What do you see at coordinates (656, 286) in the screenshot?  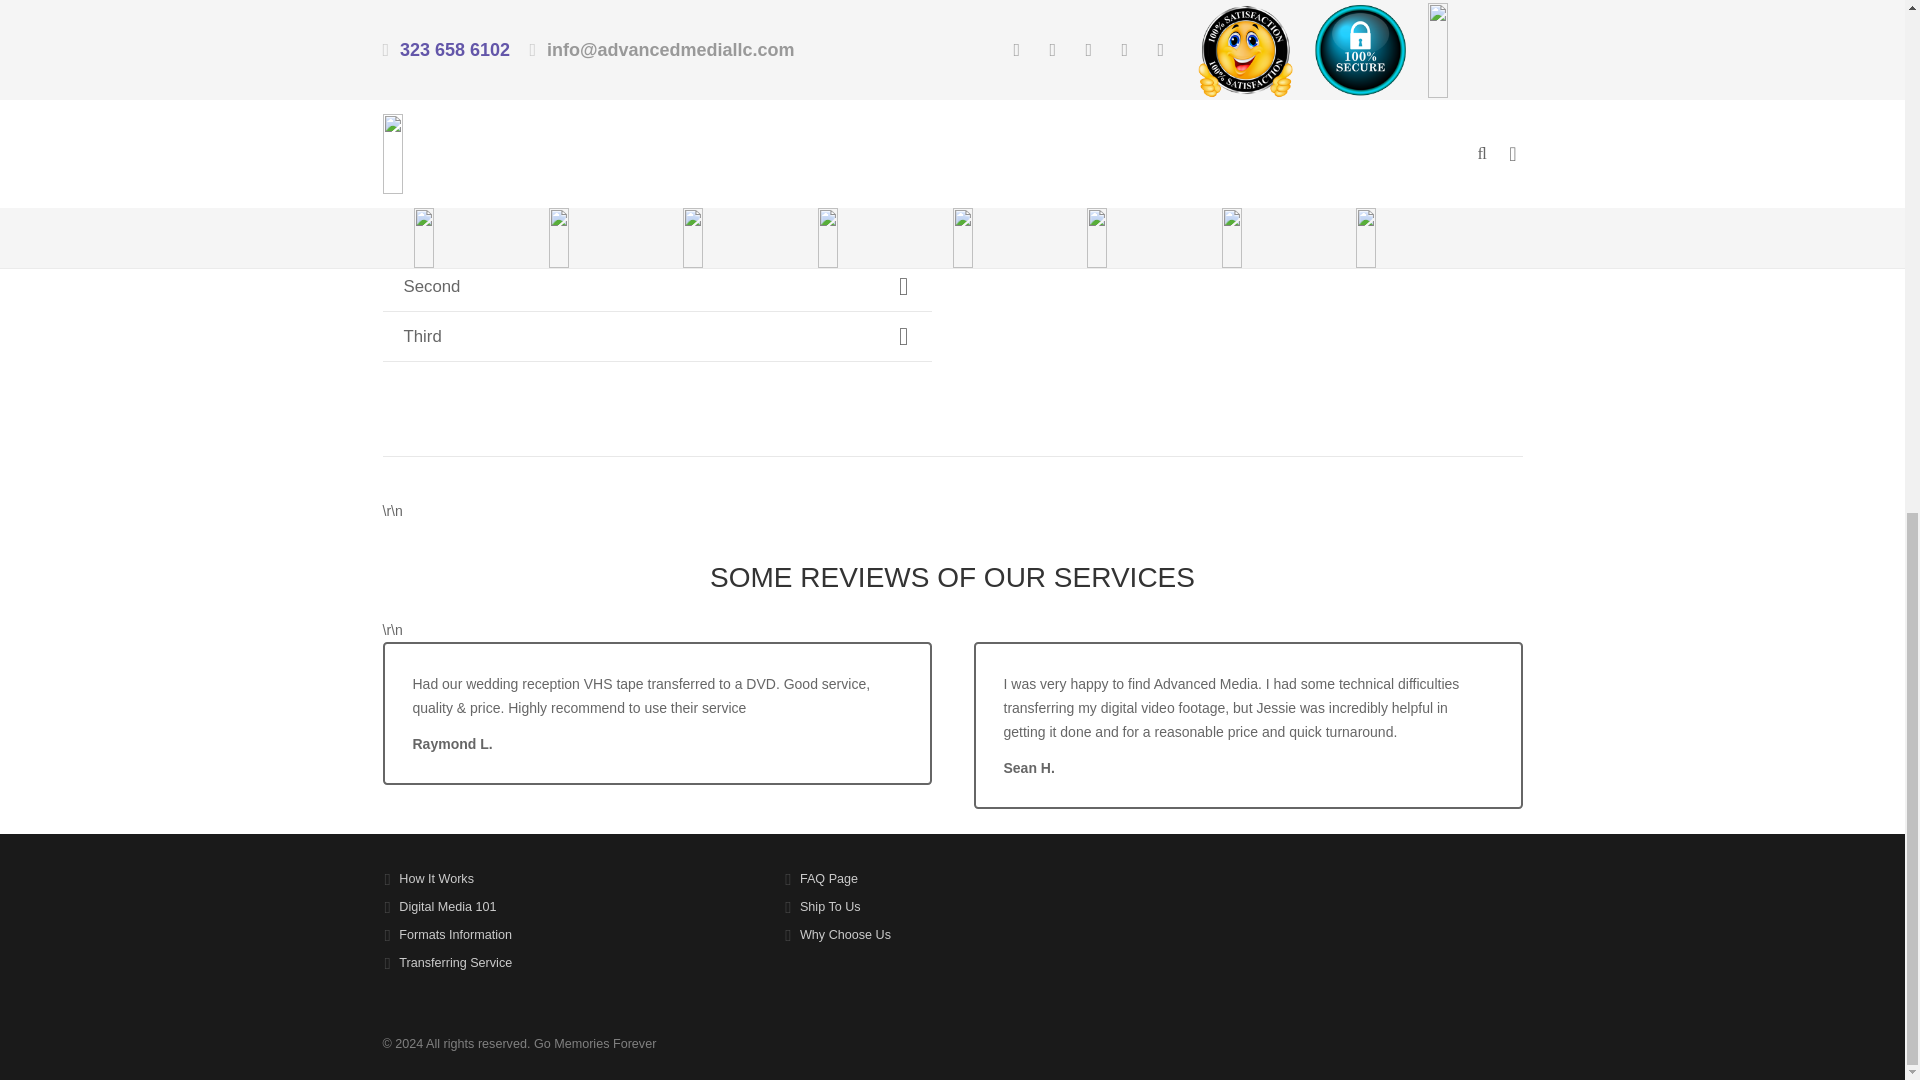 I see `Second` at bounding box center [656, 286].